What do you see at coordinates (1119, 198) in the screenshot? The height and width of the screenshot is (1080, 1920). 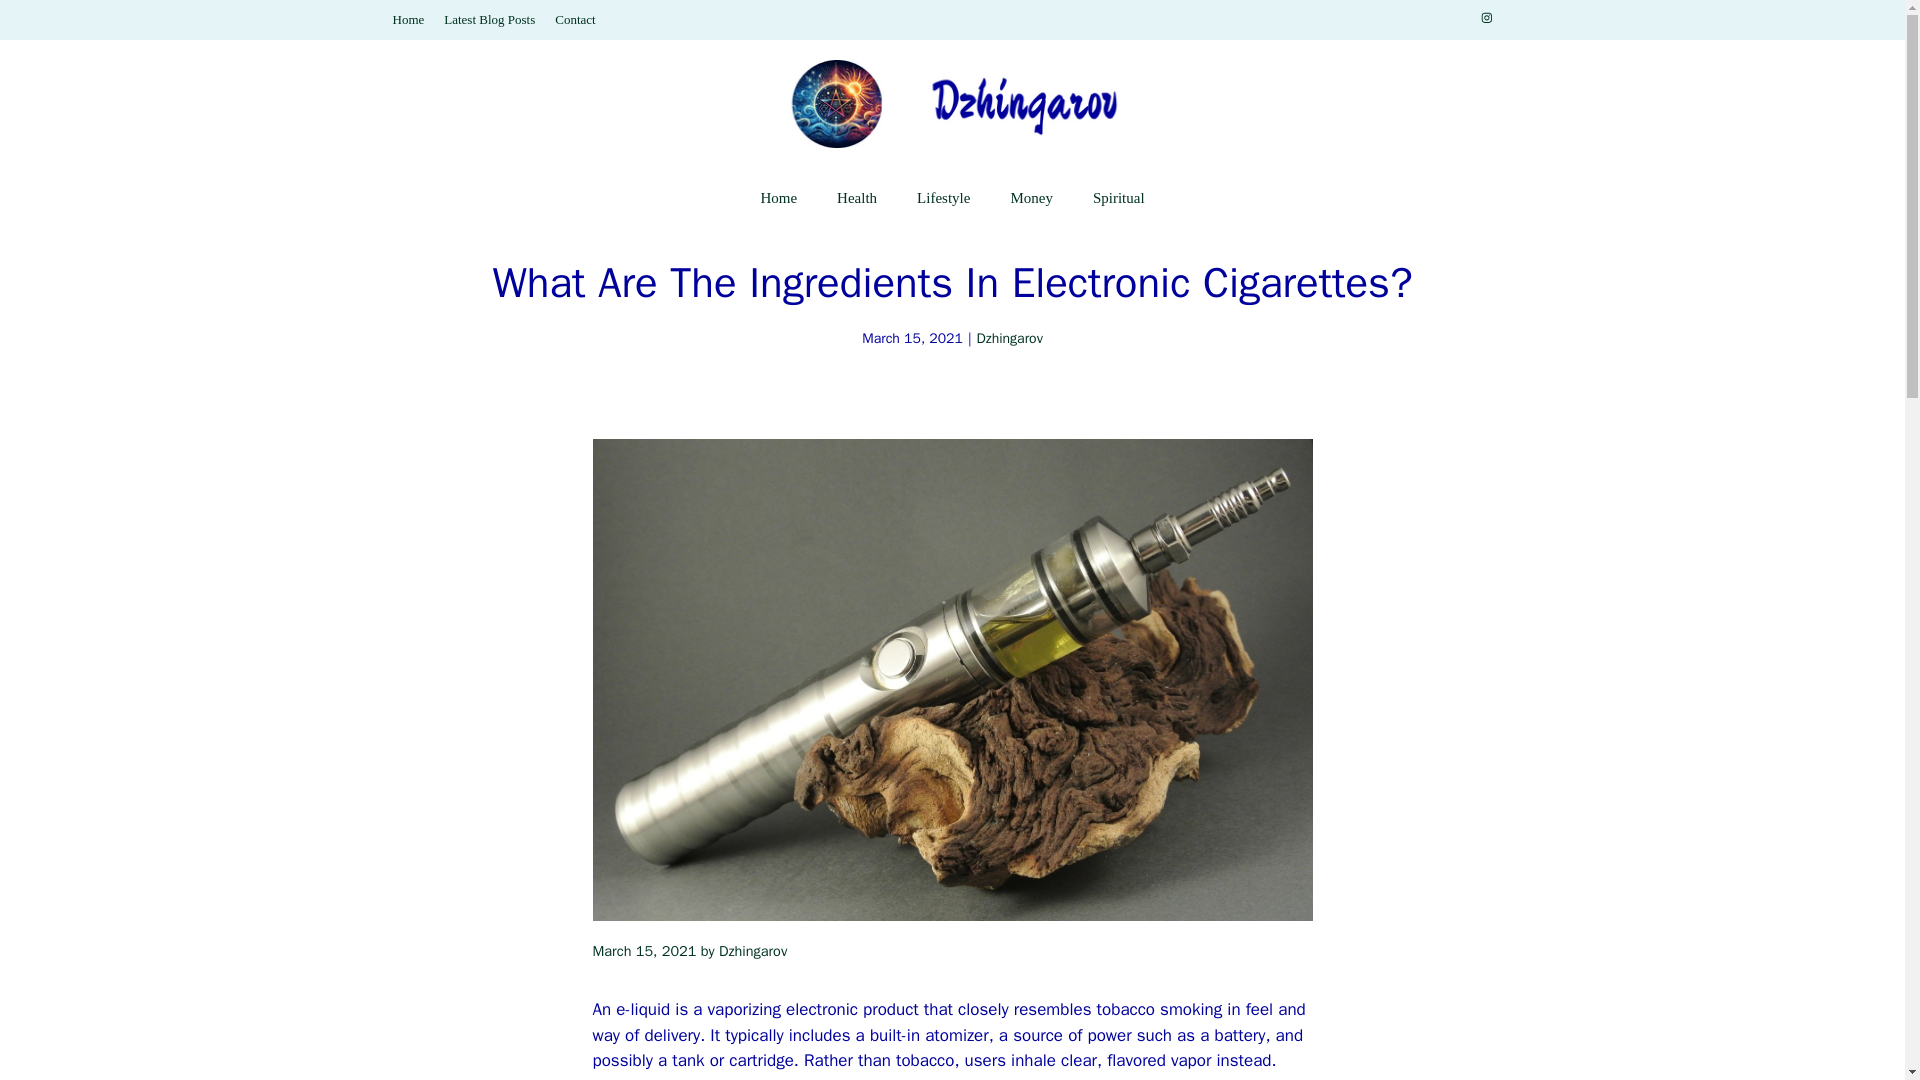 I see `Spiritual` at bounding box center [1119, 198].